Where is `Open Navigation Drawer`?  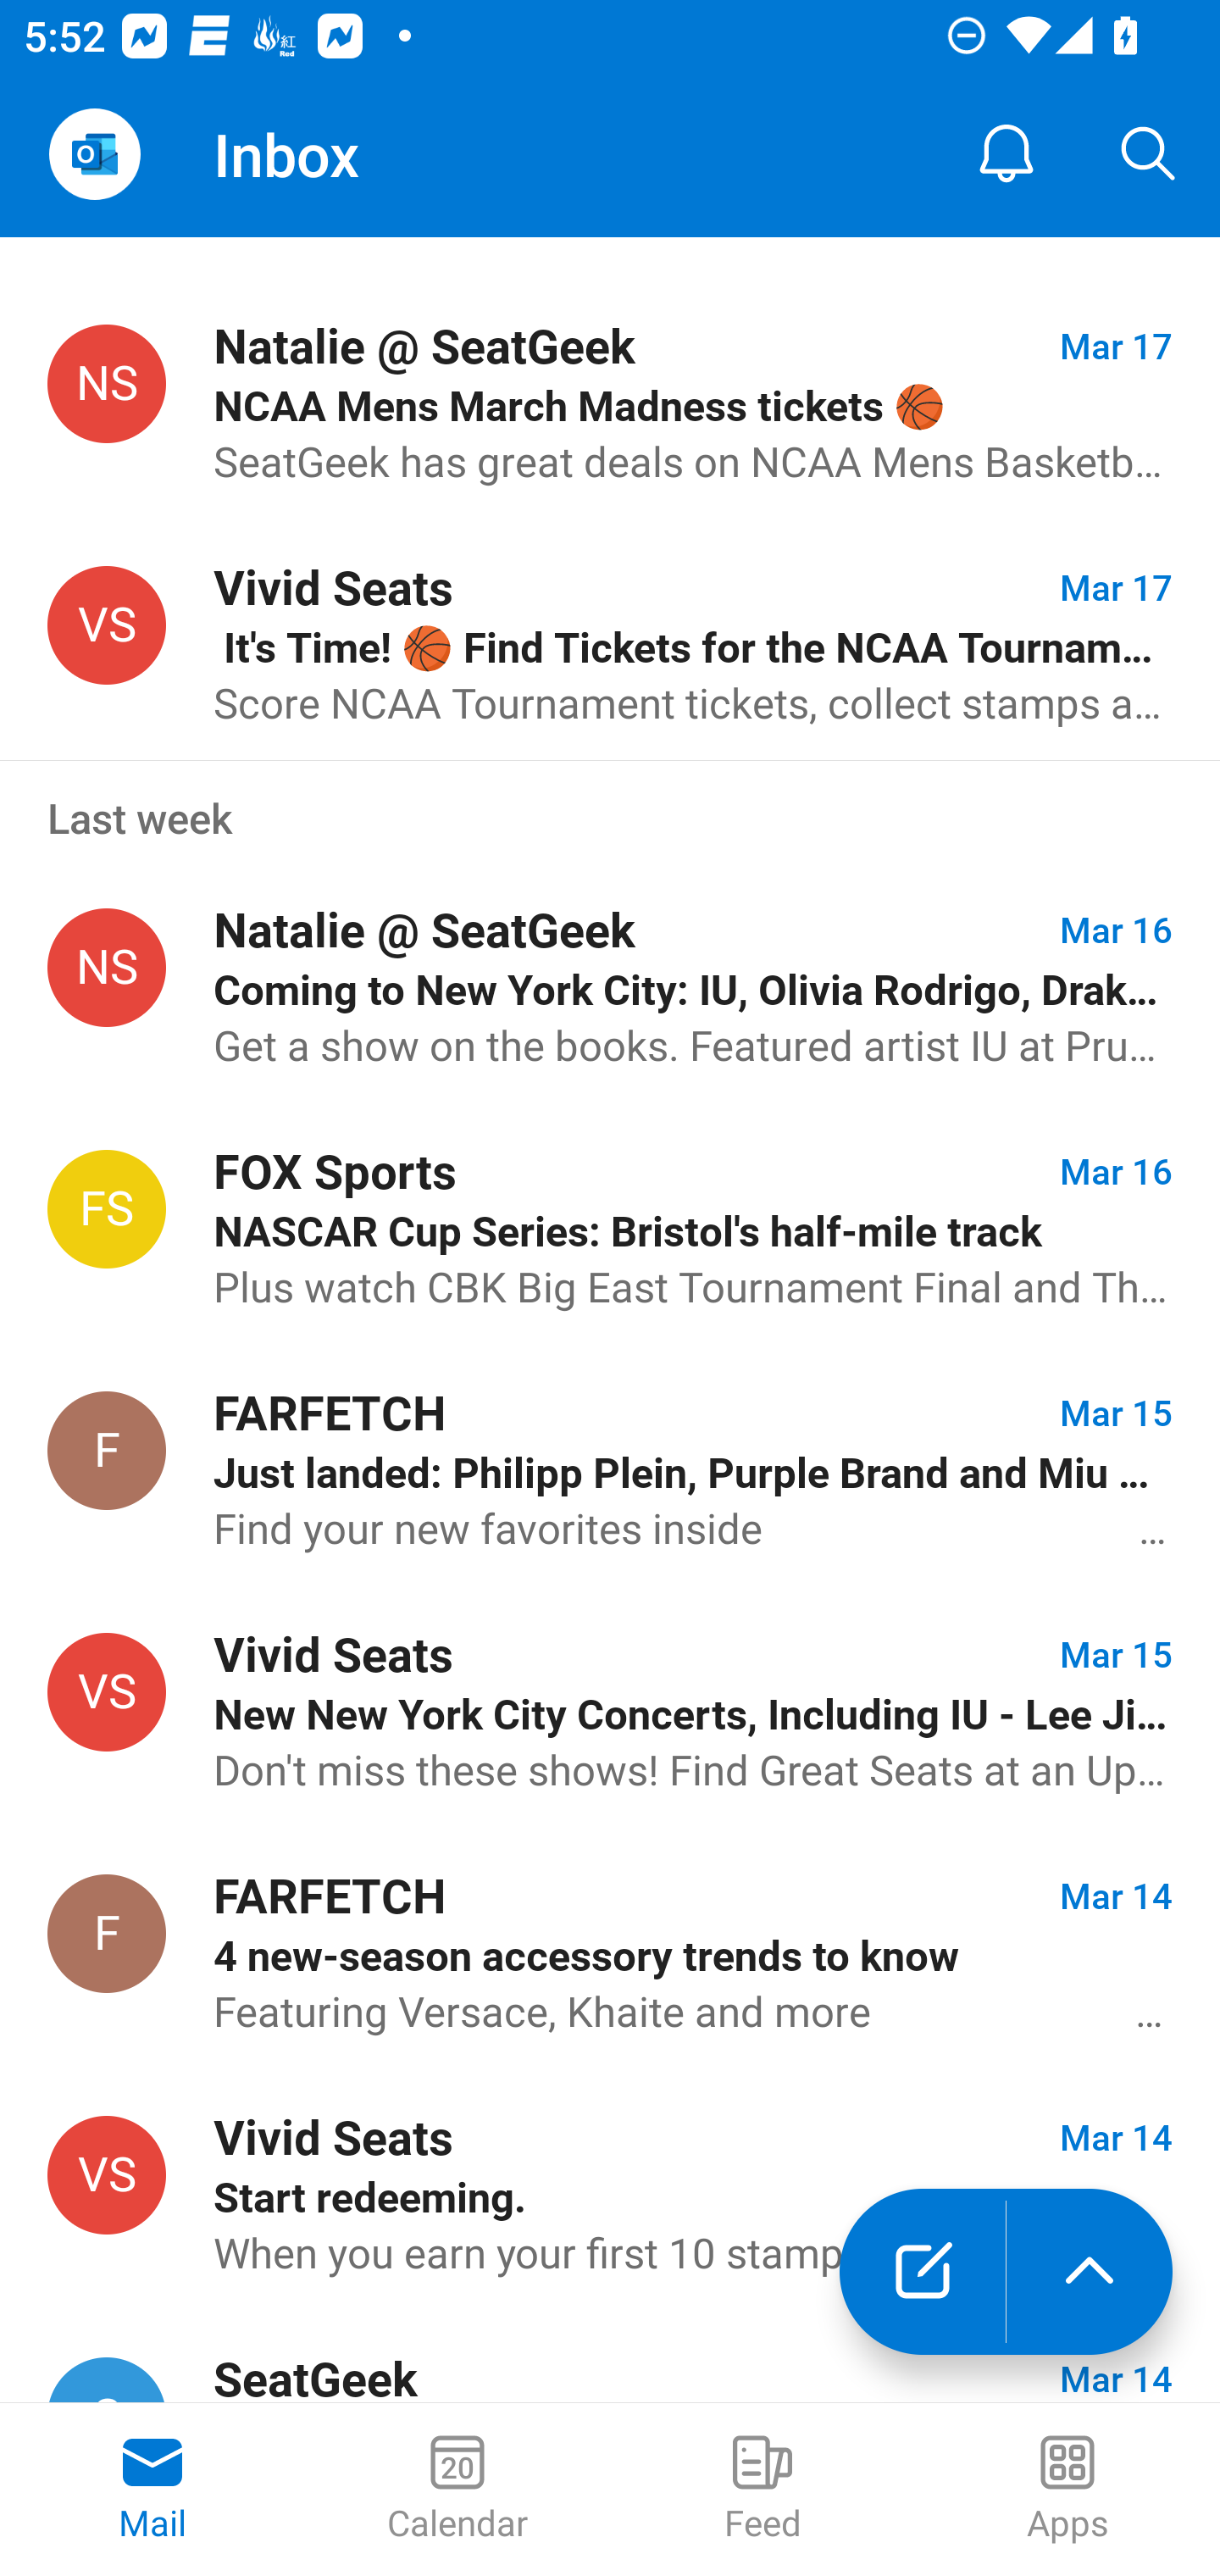 Open Navigation Drawer is located at coordinates (94, 154).